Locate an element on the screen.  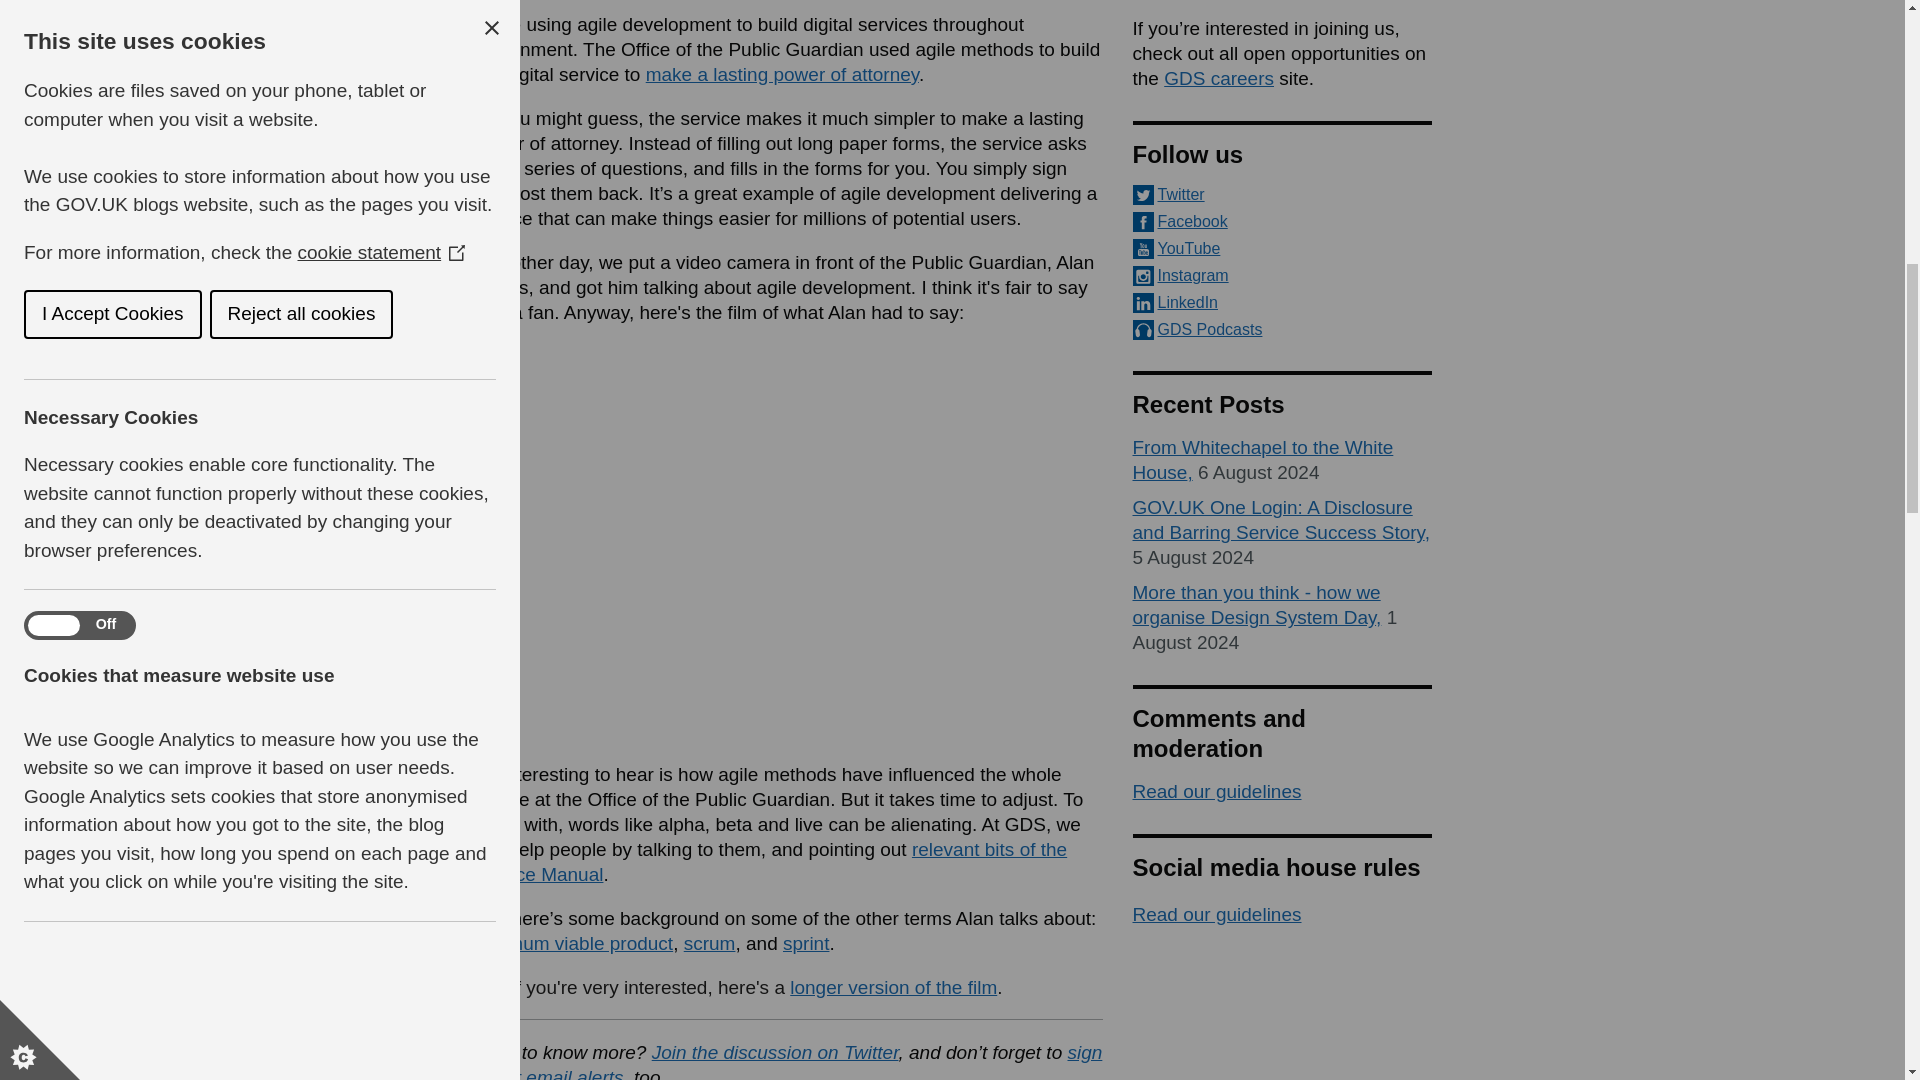
longer version of the film is located at coordinates (892, 987).